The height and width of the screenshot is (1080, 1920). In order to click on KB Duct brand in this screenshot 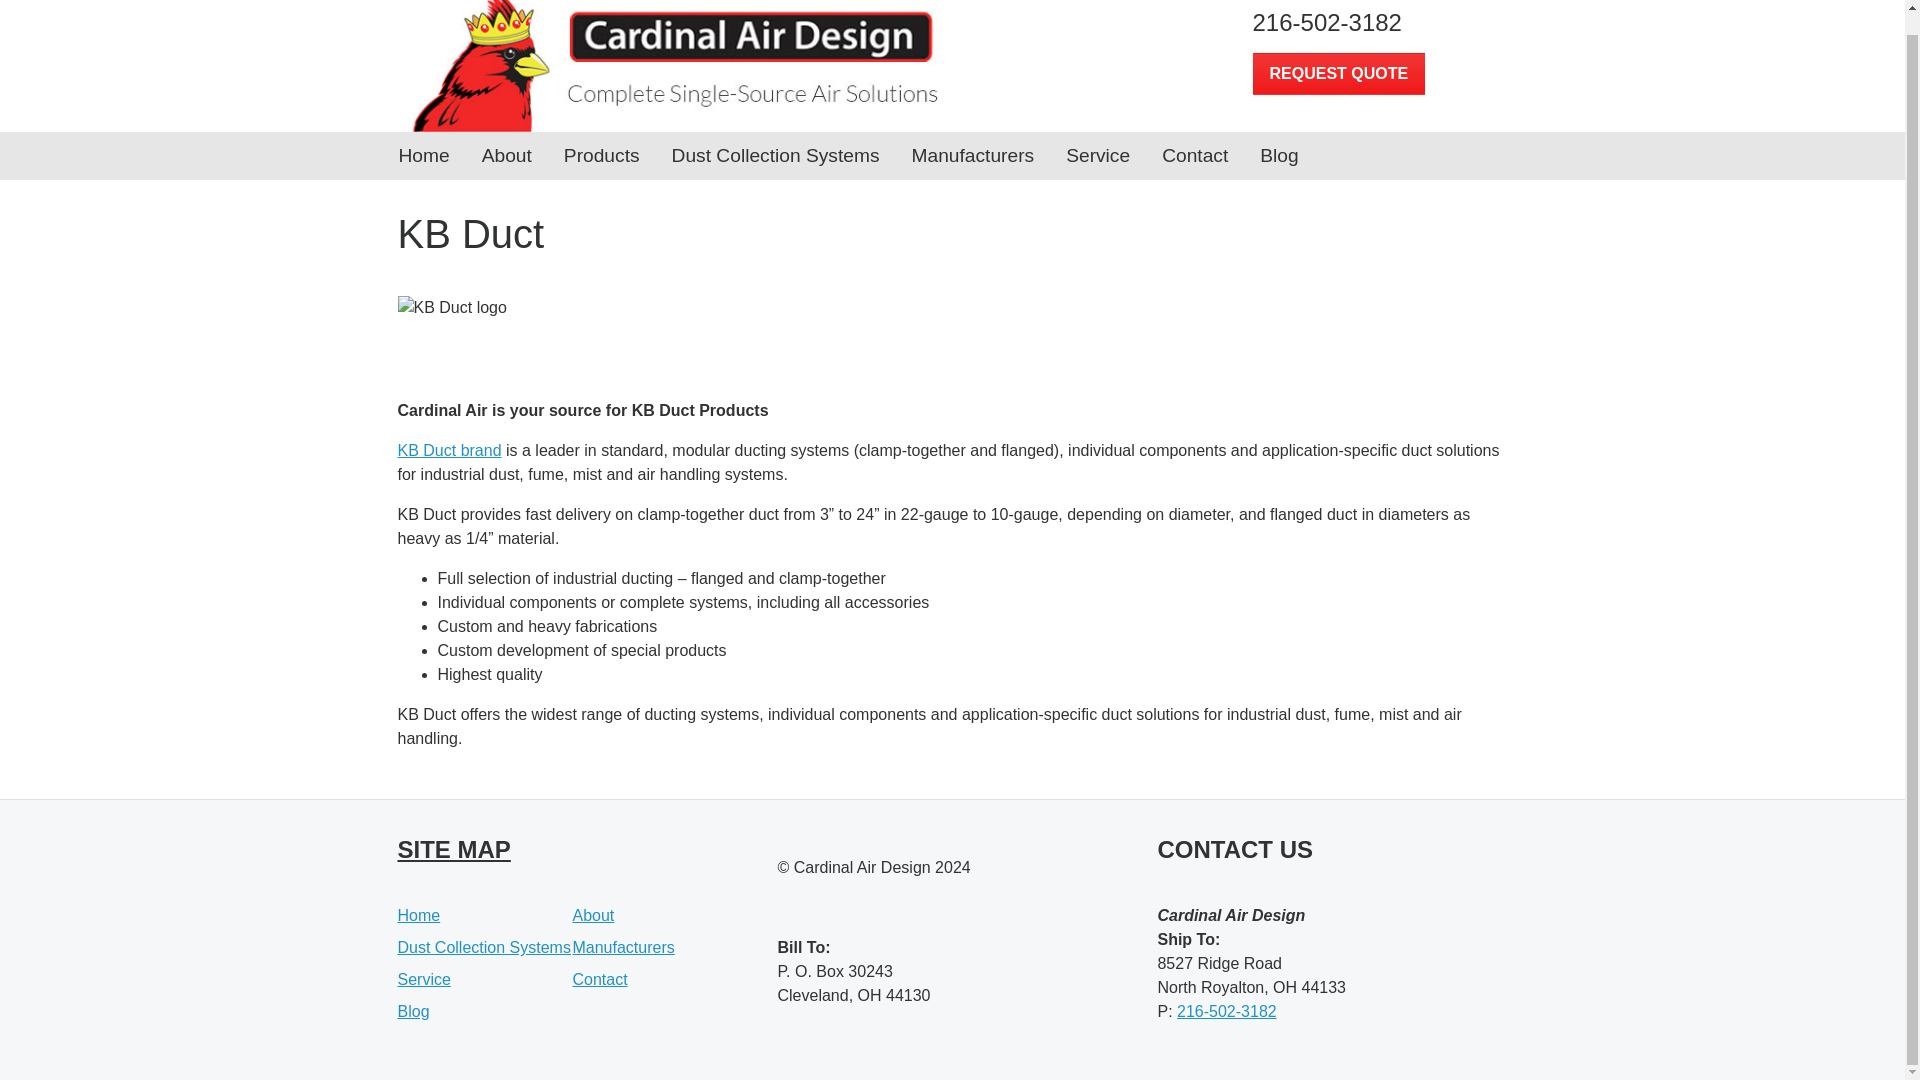, I will do `click(449, 450)`.